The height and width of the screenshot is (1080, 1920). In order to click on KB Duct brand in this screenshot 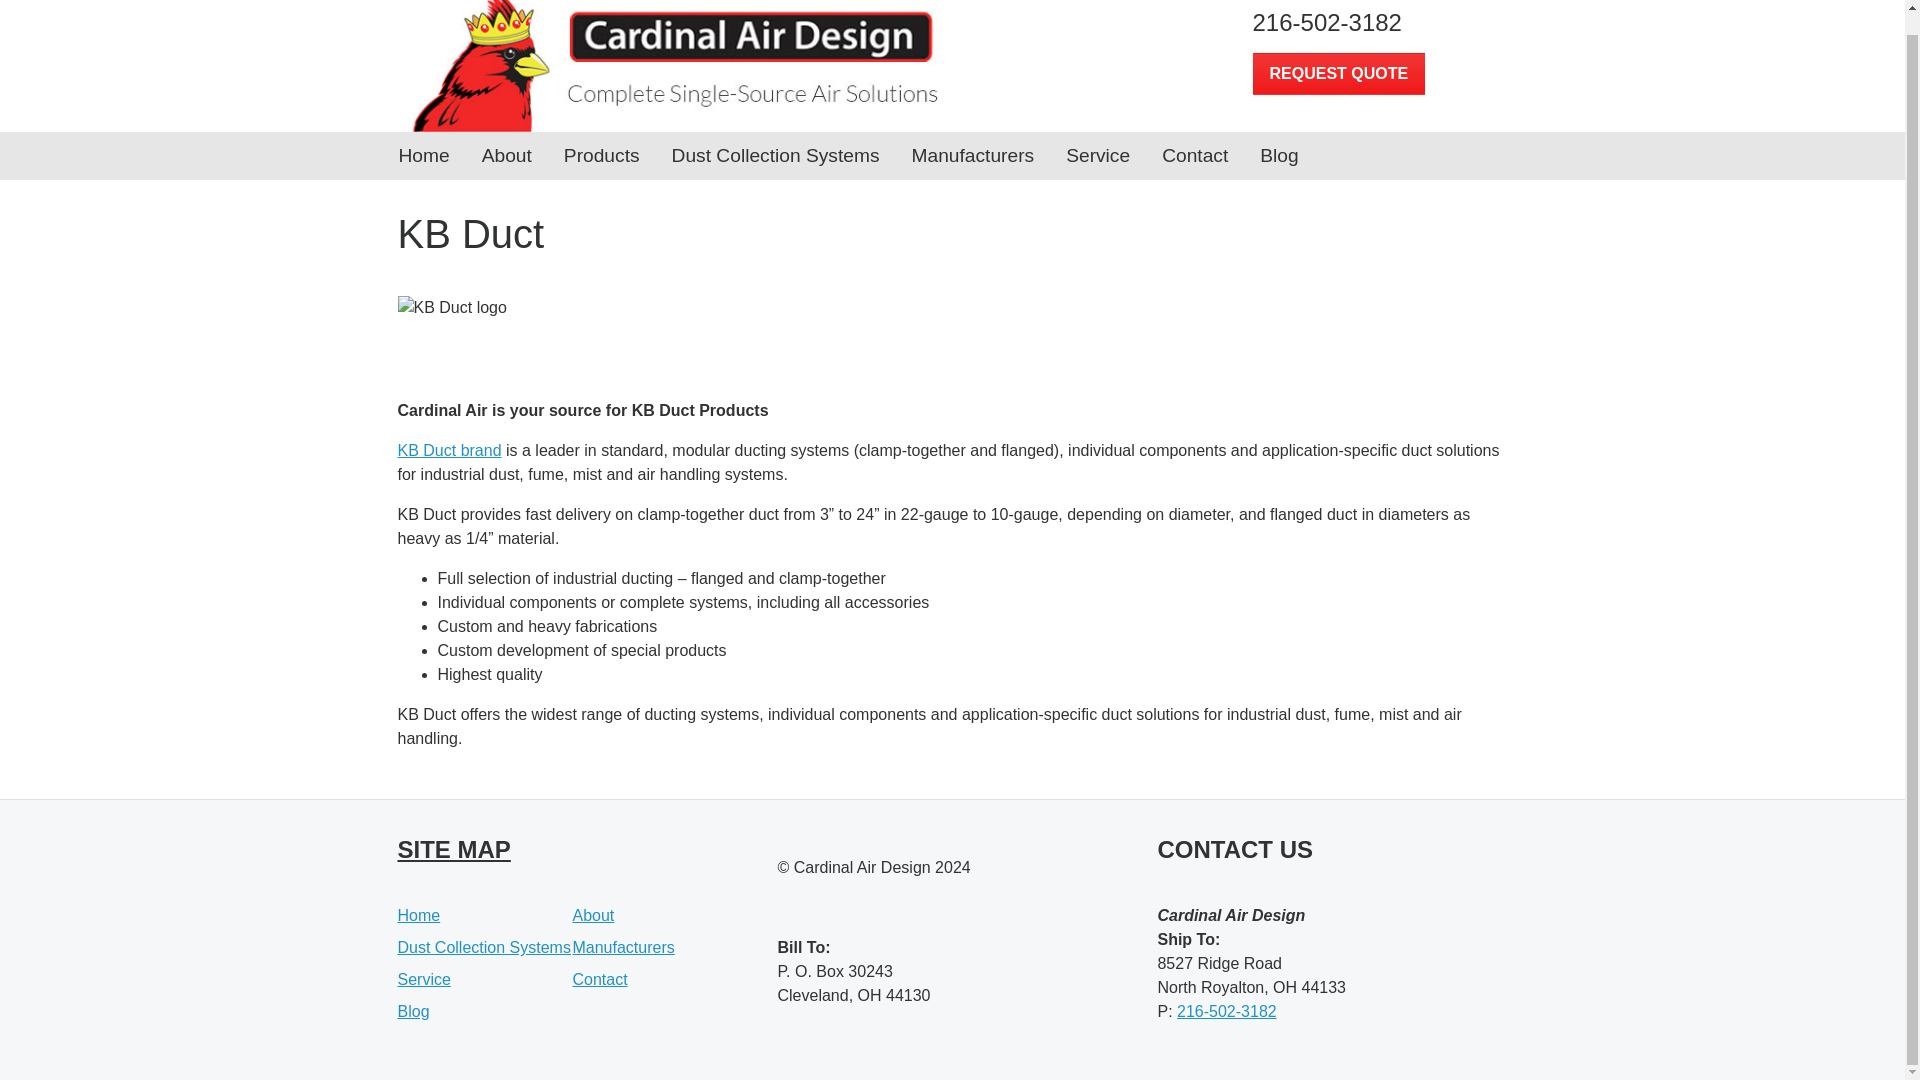, I will do `click(449, 450)`.